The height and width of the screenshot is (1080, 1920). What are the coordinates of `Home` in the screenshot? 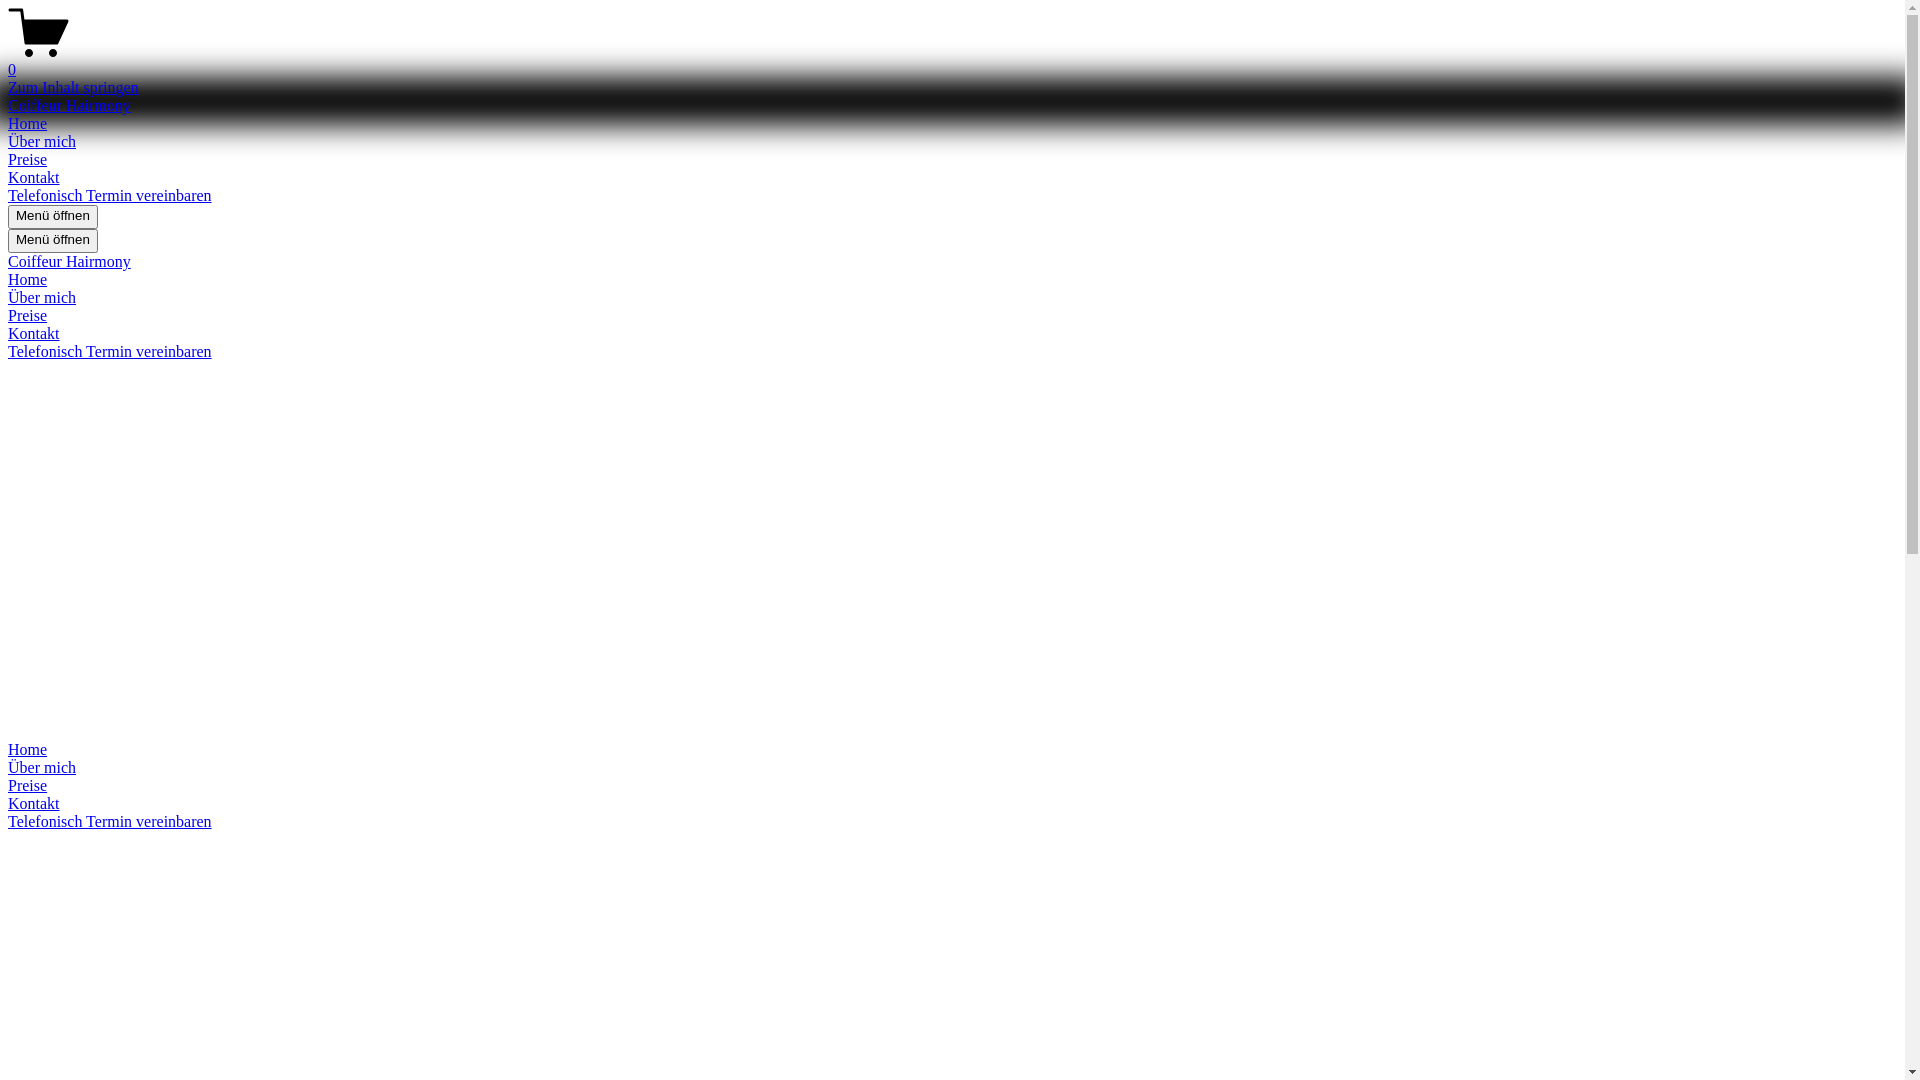 It's located at (28, 124).